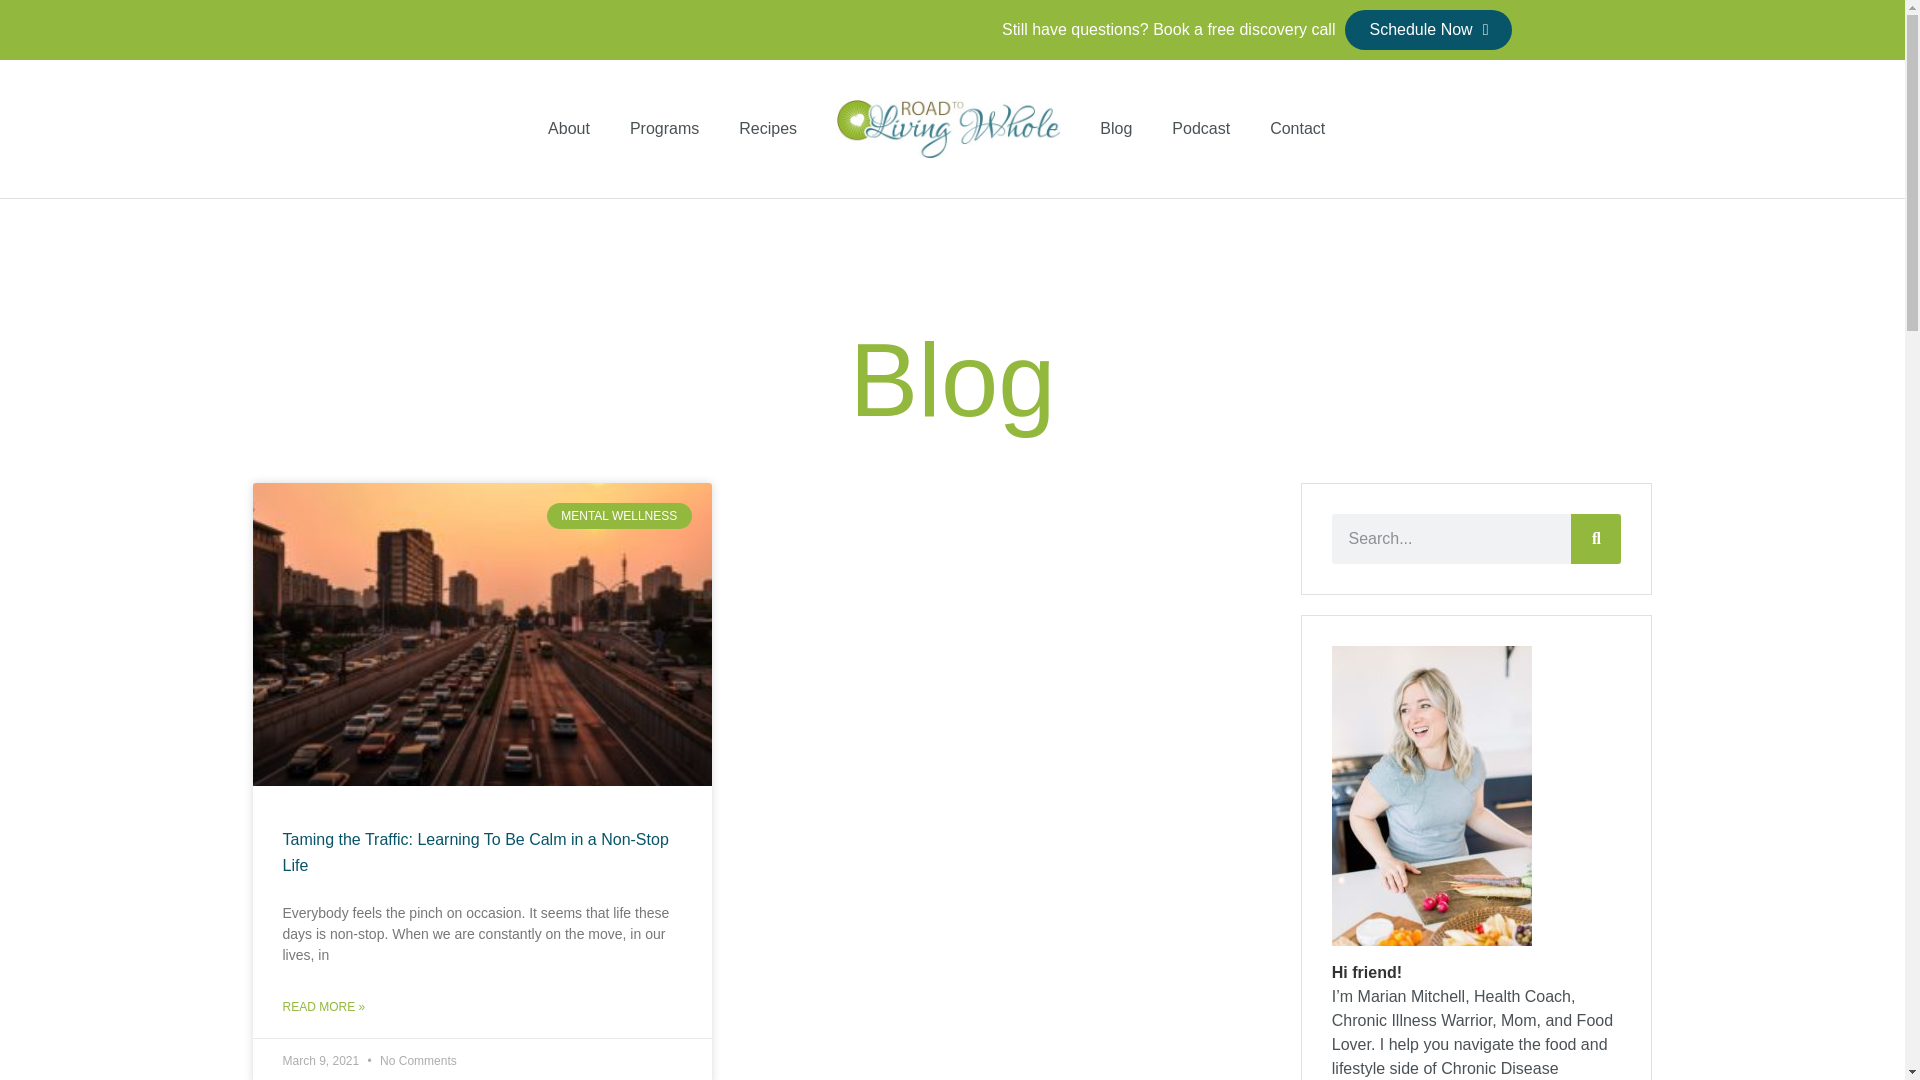 The image size is (1920, 1080). I want to click on Podcast, so click(1200, 128).